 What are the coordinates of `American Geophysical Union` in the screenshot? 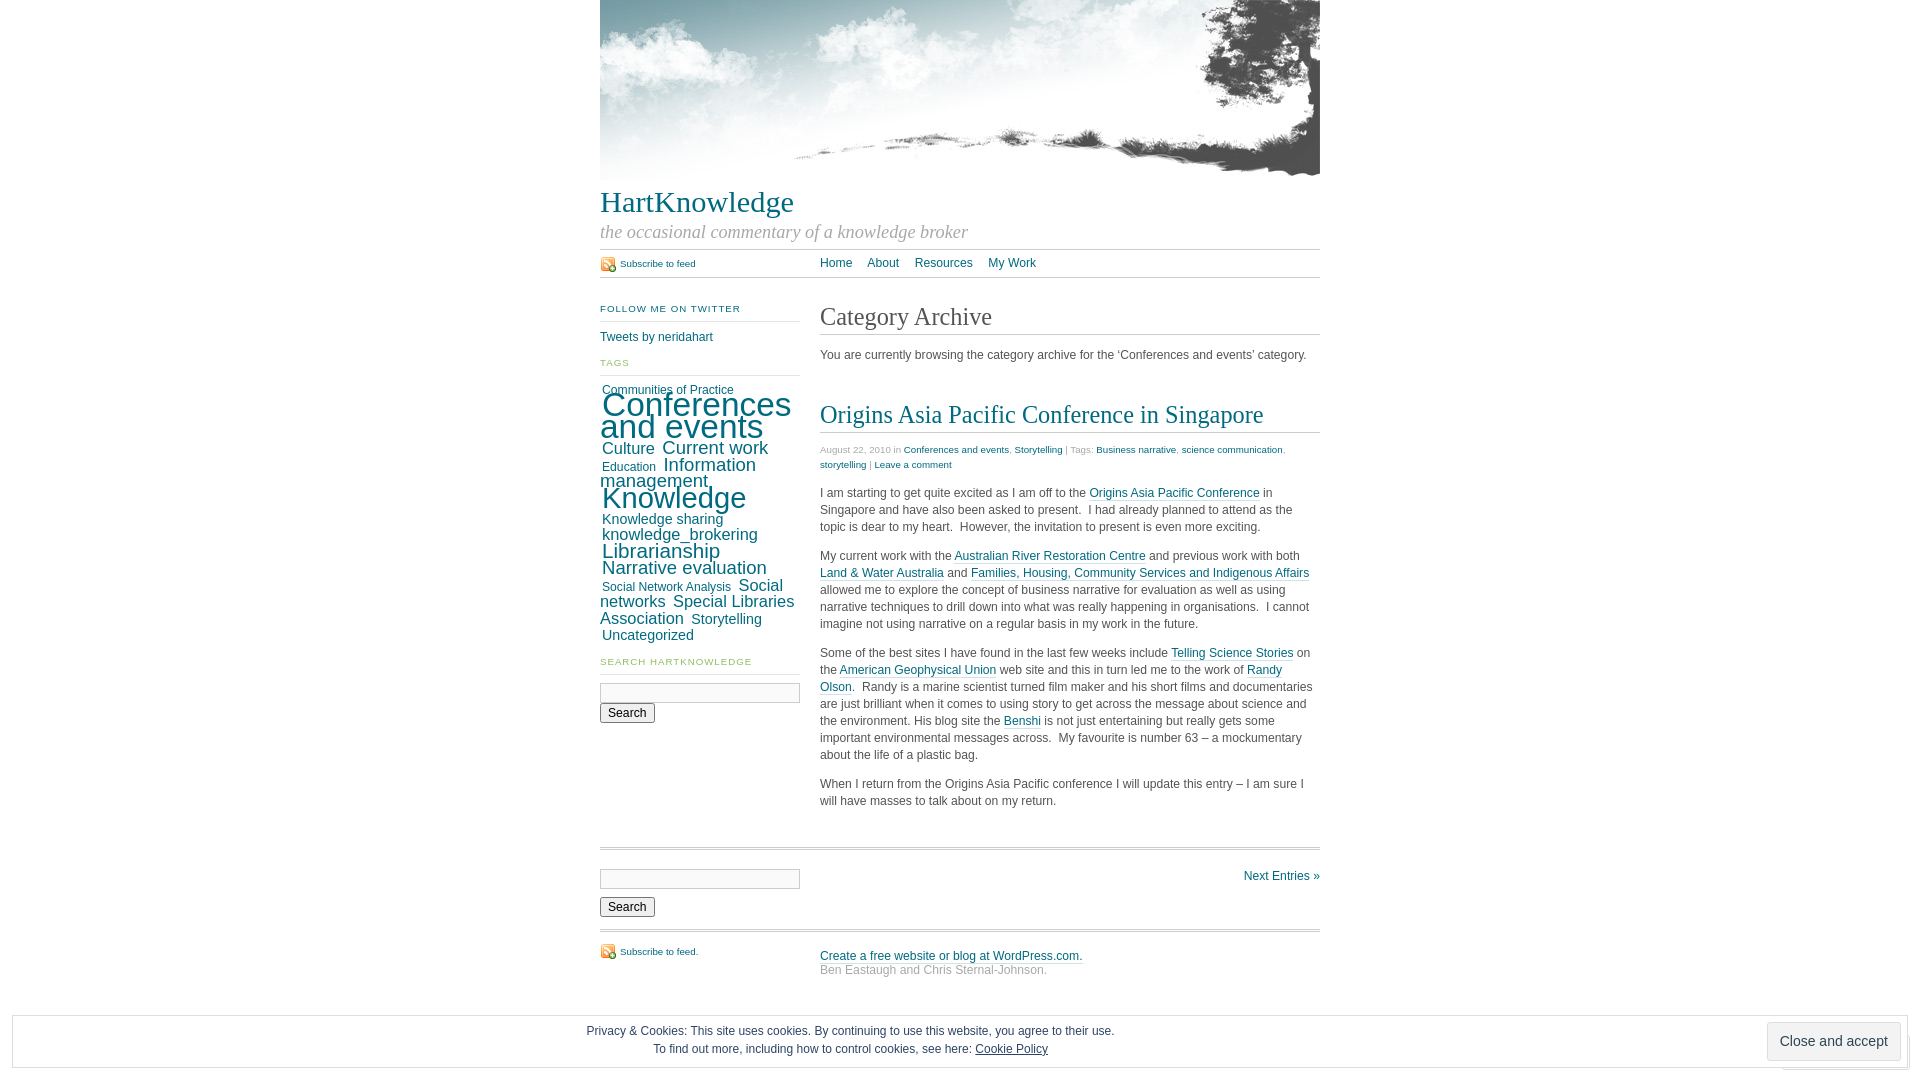 It's located at (918, 670).